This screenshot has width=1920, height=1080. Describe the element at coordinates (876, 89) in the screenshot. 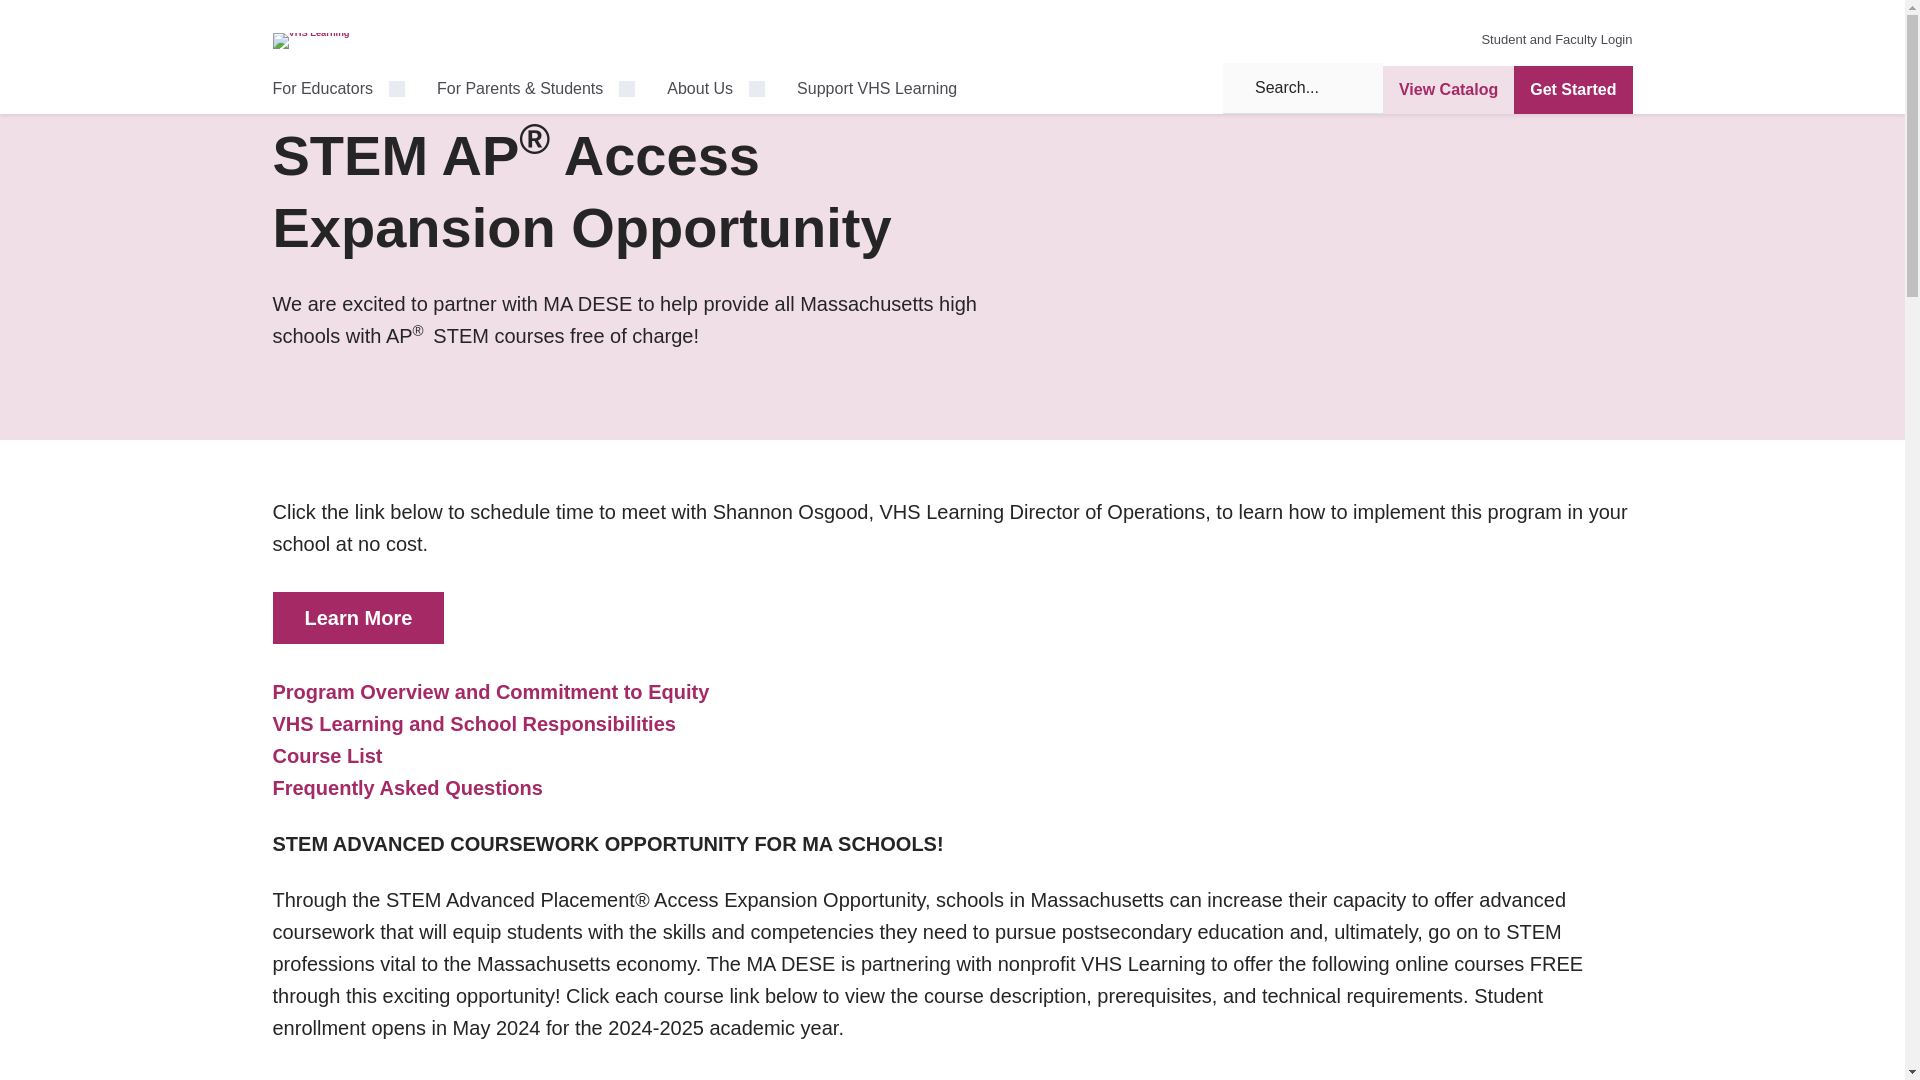

I see `Support VHS Learning` at that location.